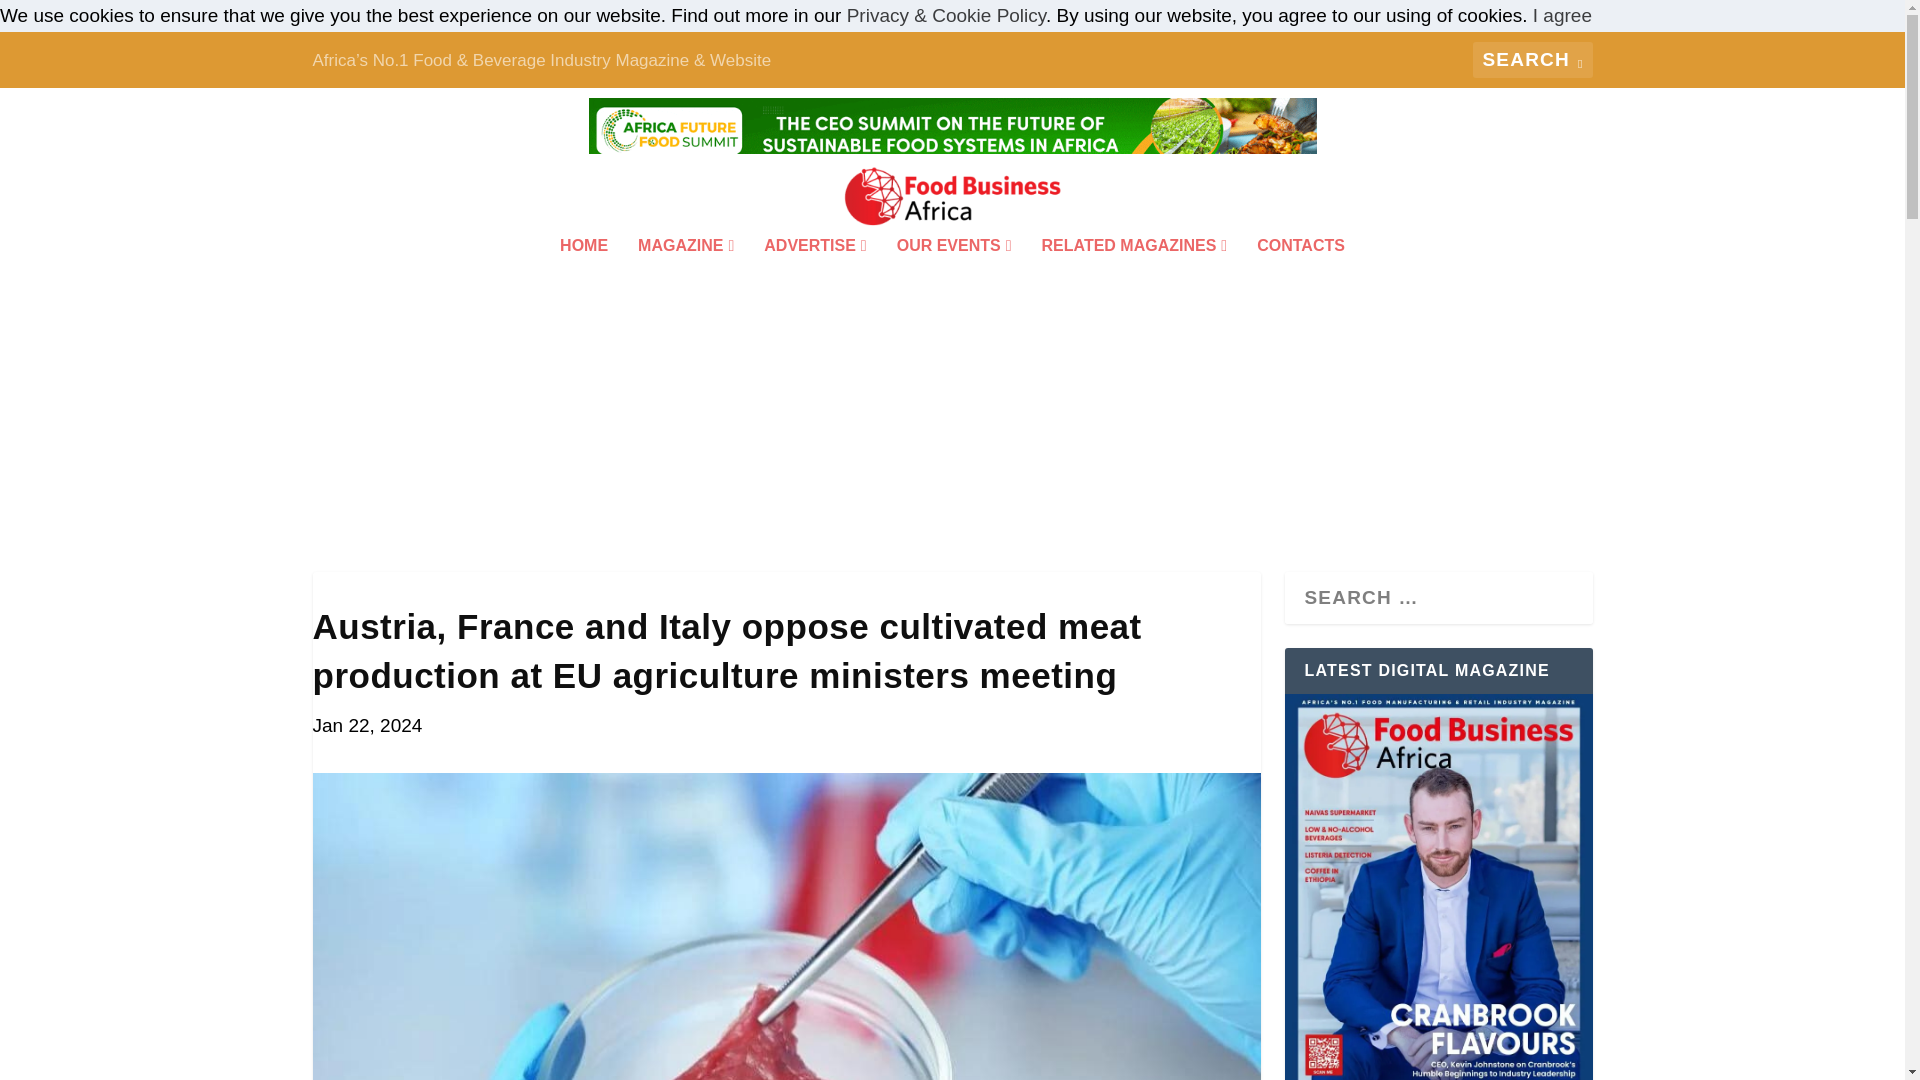  What do you see at coordinates (1532, 60) in the screenshot?
I see `Search for:` at bounding box center [1532, 60].